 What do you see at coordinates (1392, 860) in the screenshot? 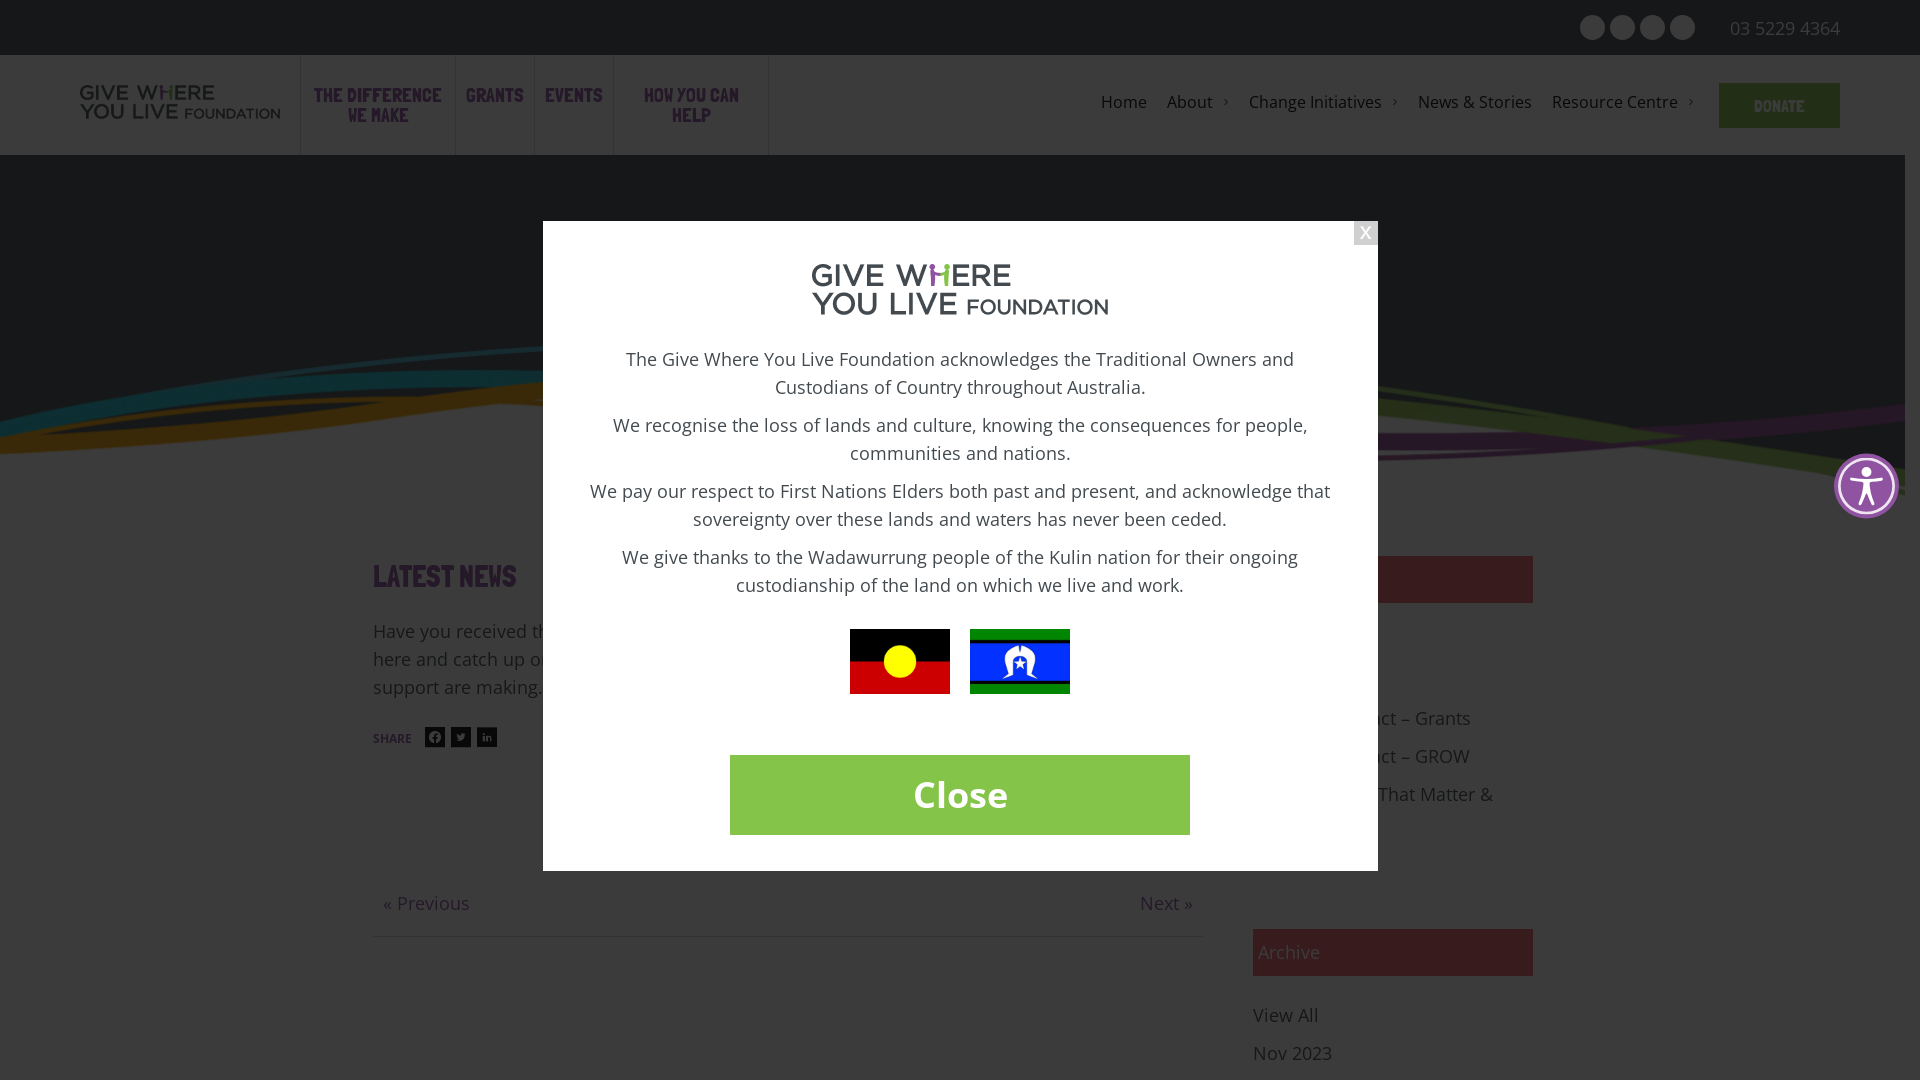
I see `Event News` at bounding box center [1392, 860].